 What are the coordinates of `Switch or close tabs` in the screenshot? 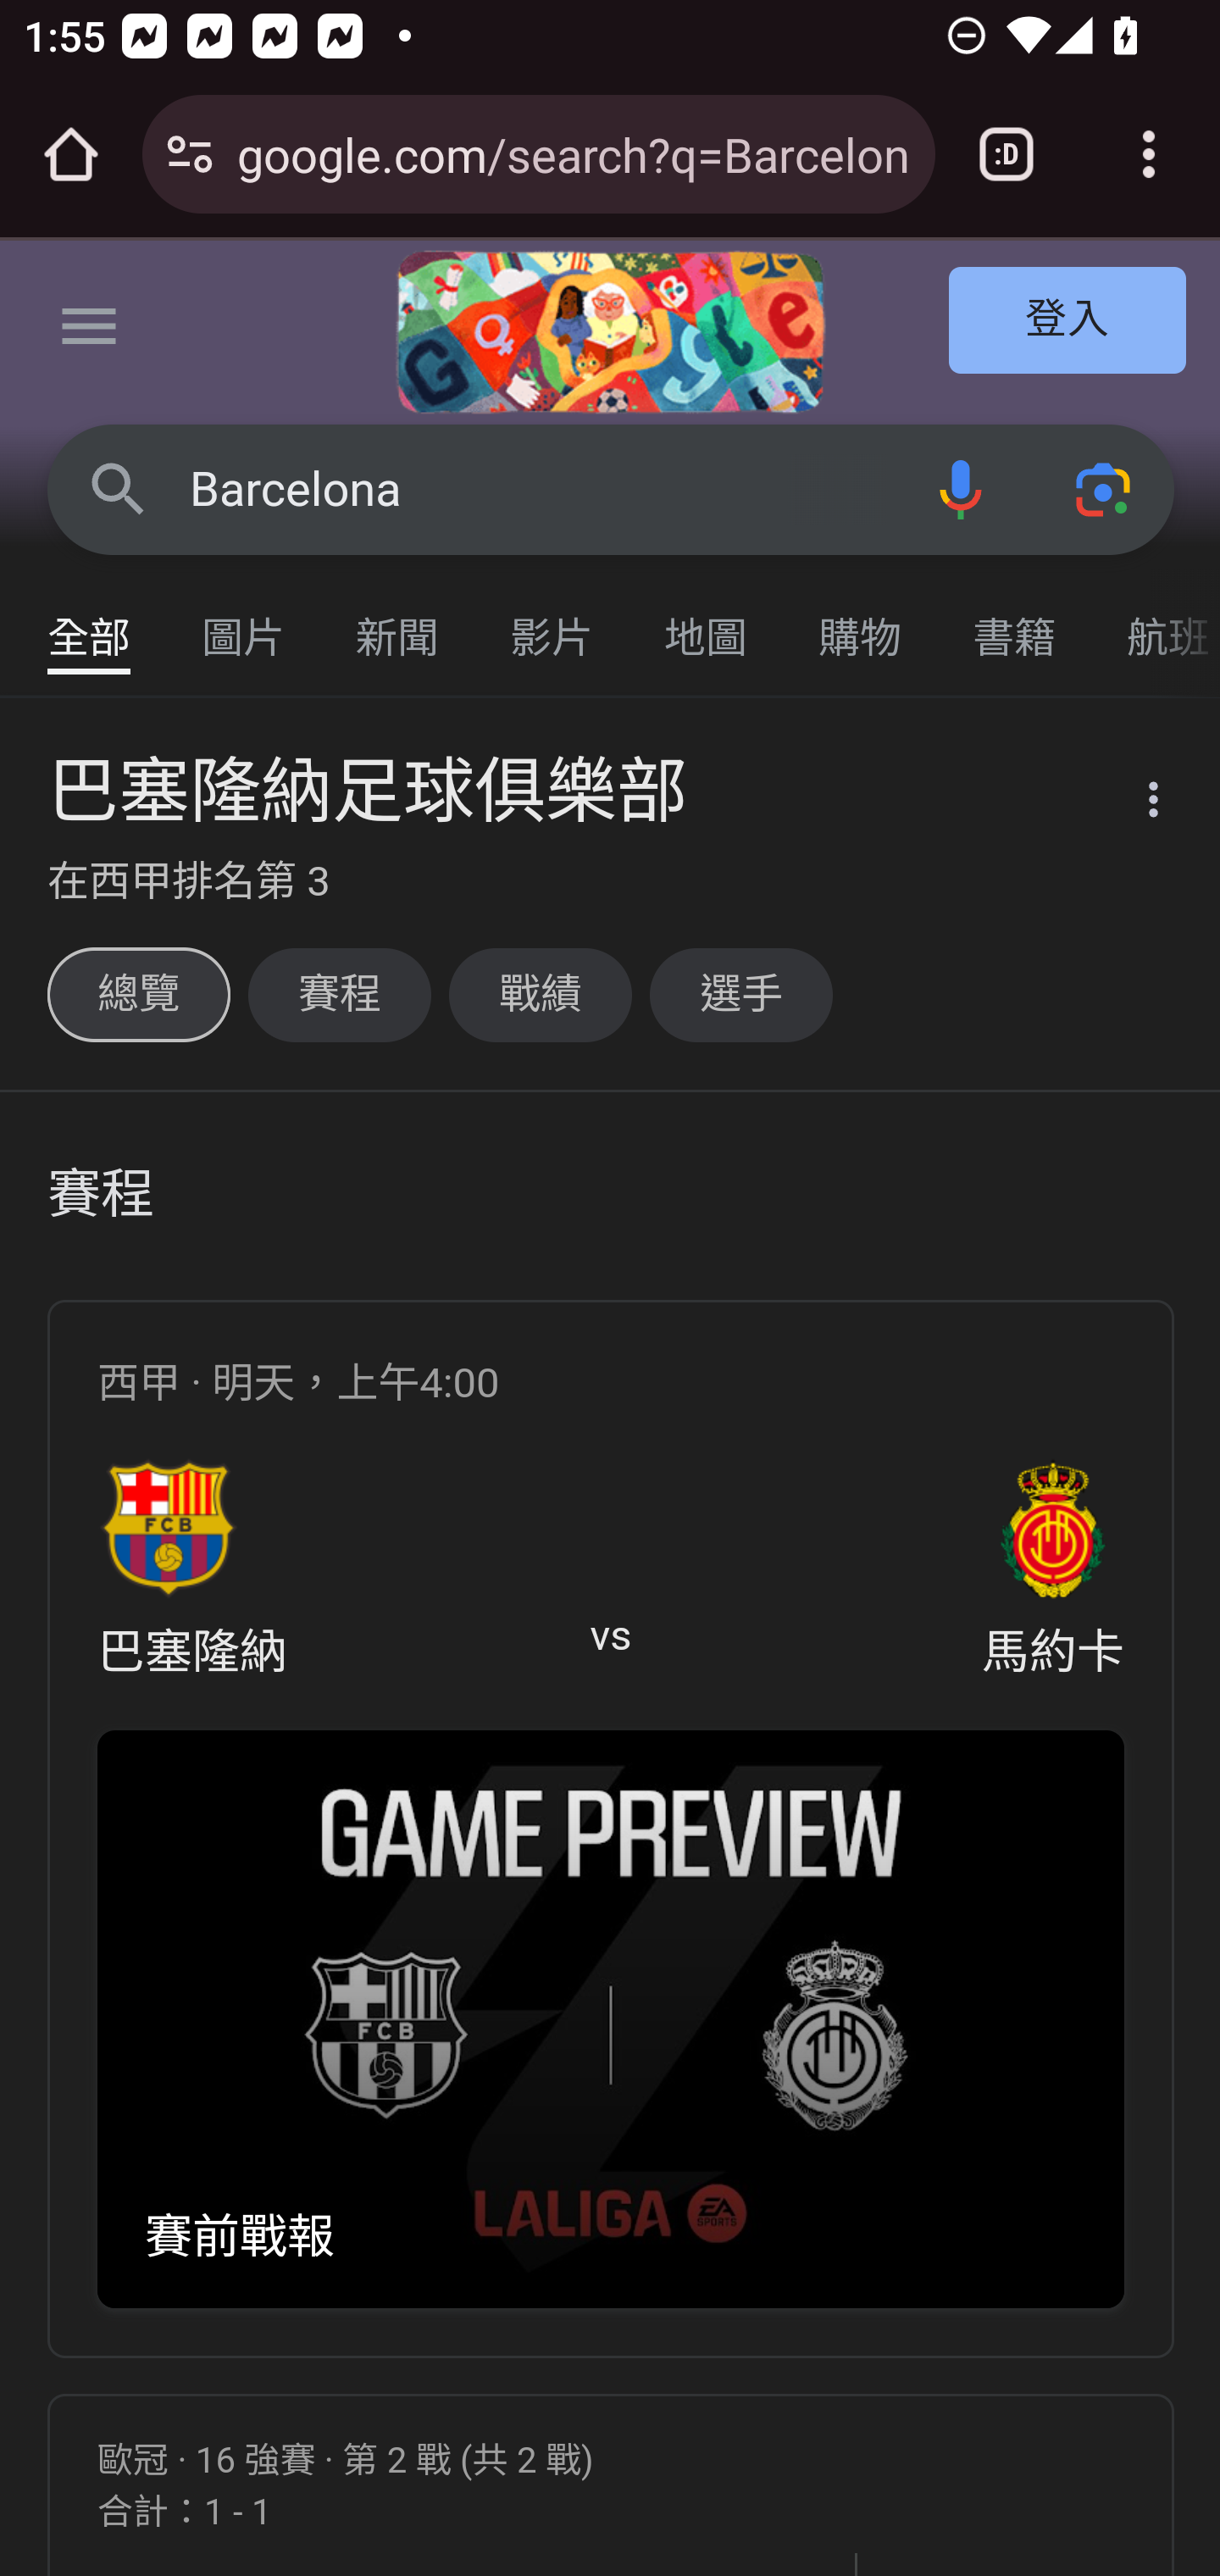 It's located at (1006, 154).